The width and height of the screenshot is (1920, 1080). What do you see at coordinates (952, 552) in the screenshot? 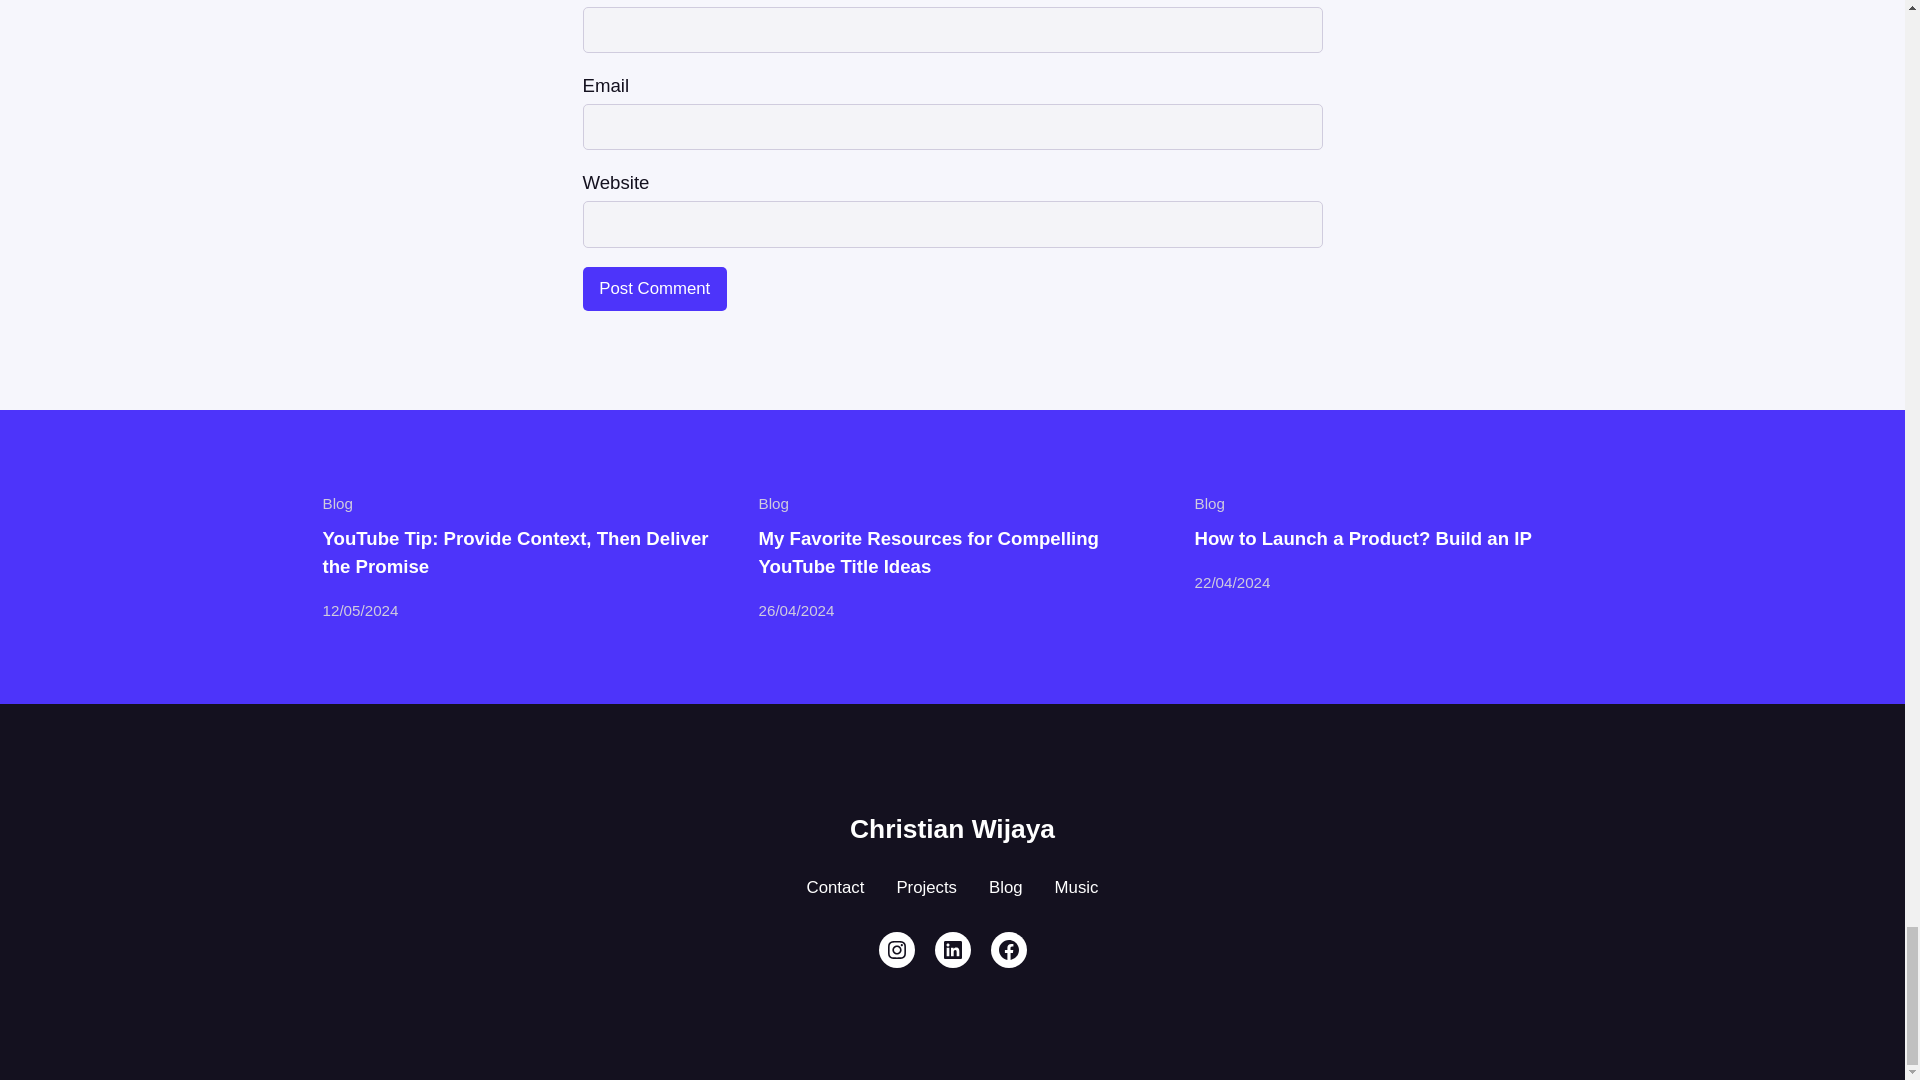
I see `My Favorite Resources for Compelling YouTube Title Ideas` at bounding box center [952, 552].